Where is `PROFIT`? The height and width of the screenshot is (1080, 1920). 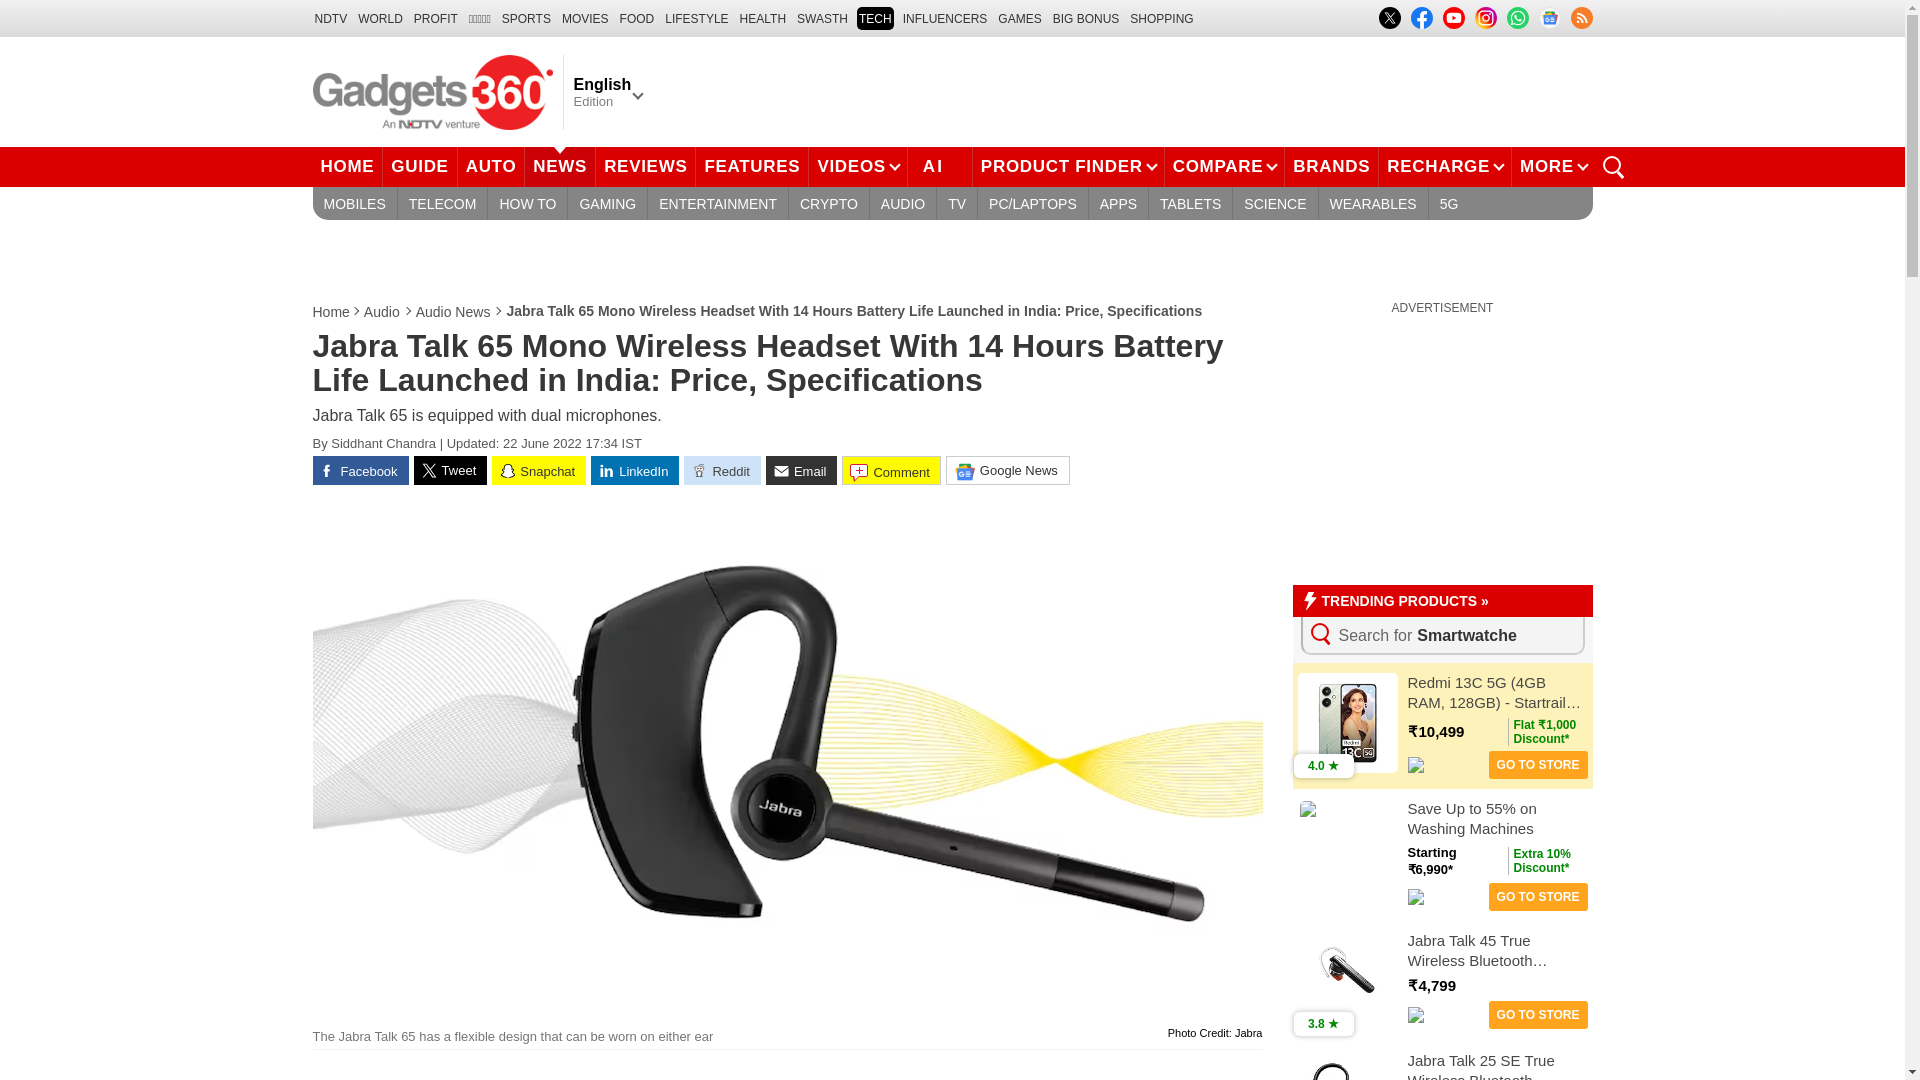 PROFIT is located at coordinates (436, 18).